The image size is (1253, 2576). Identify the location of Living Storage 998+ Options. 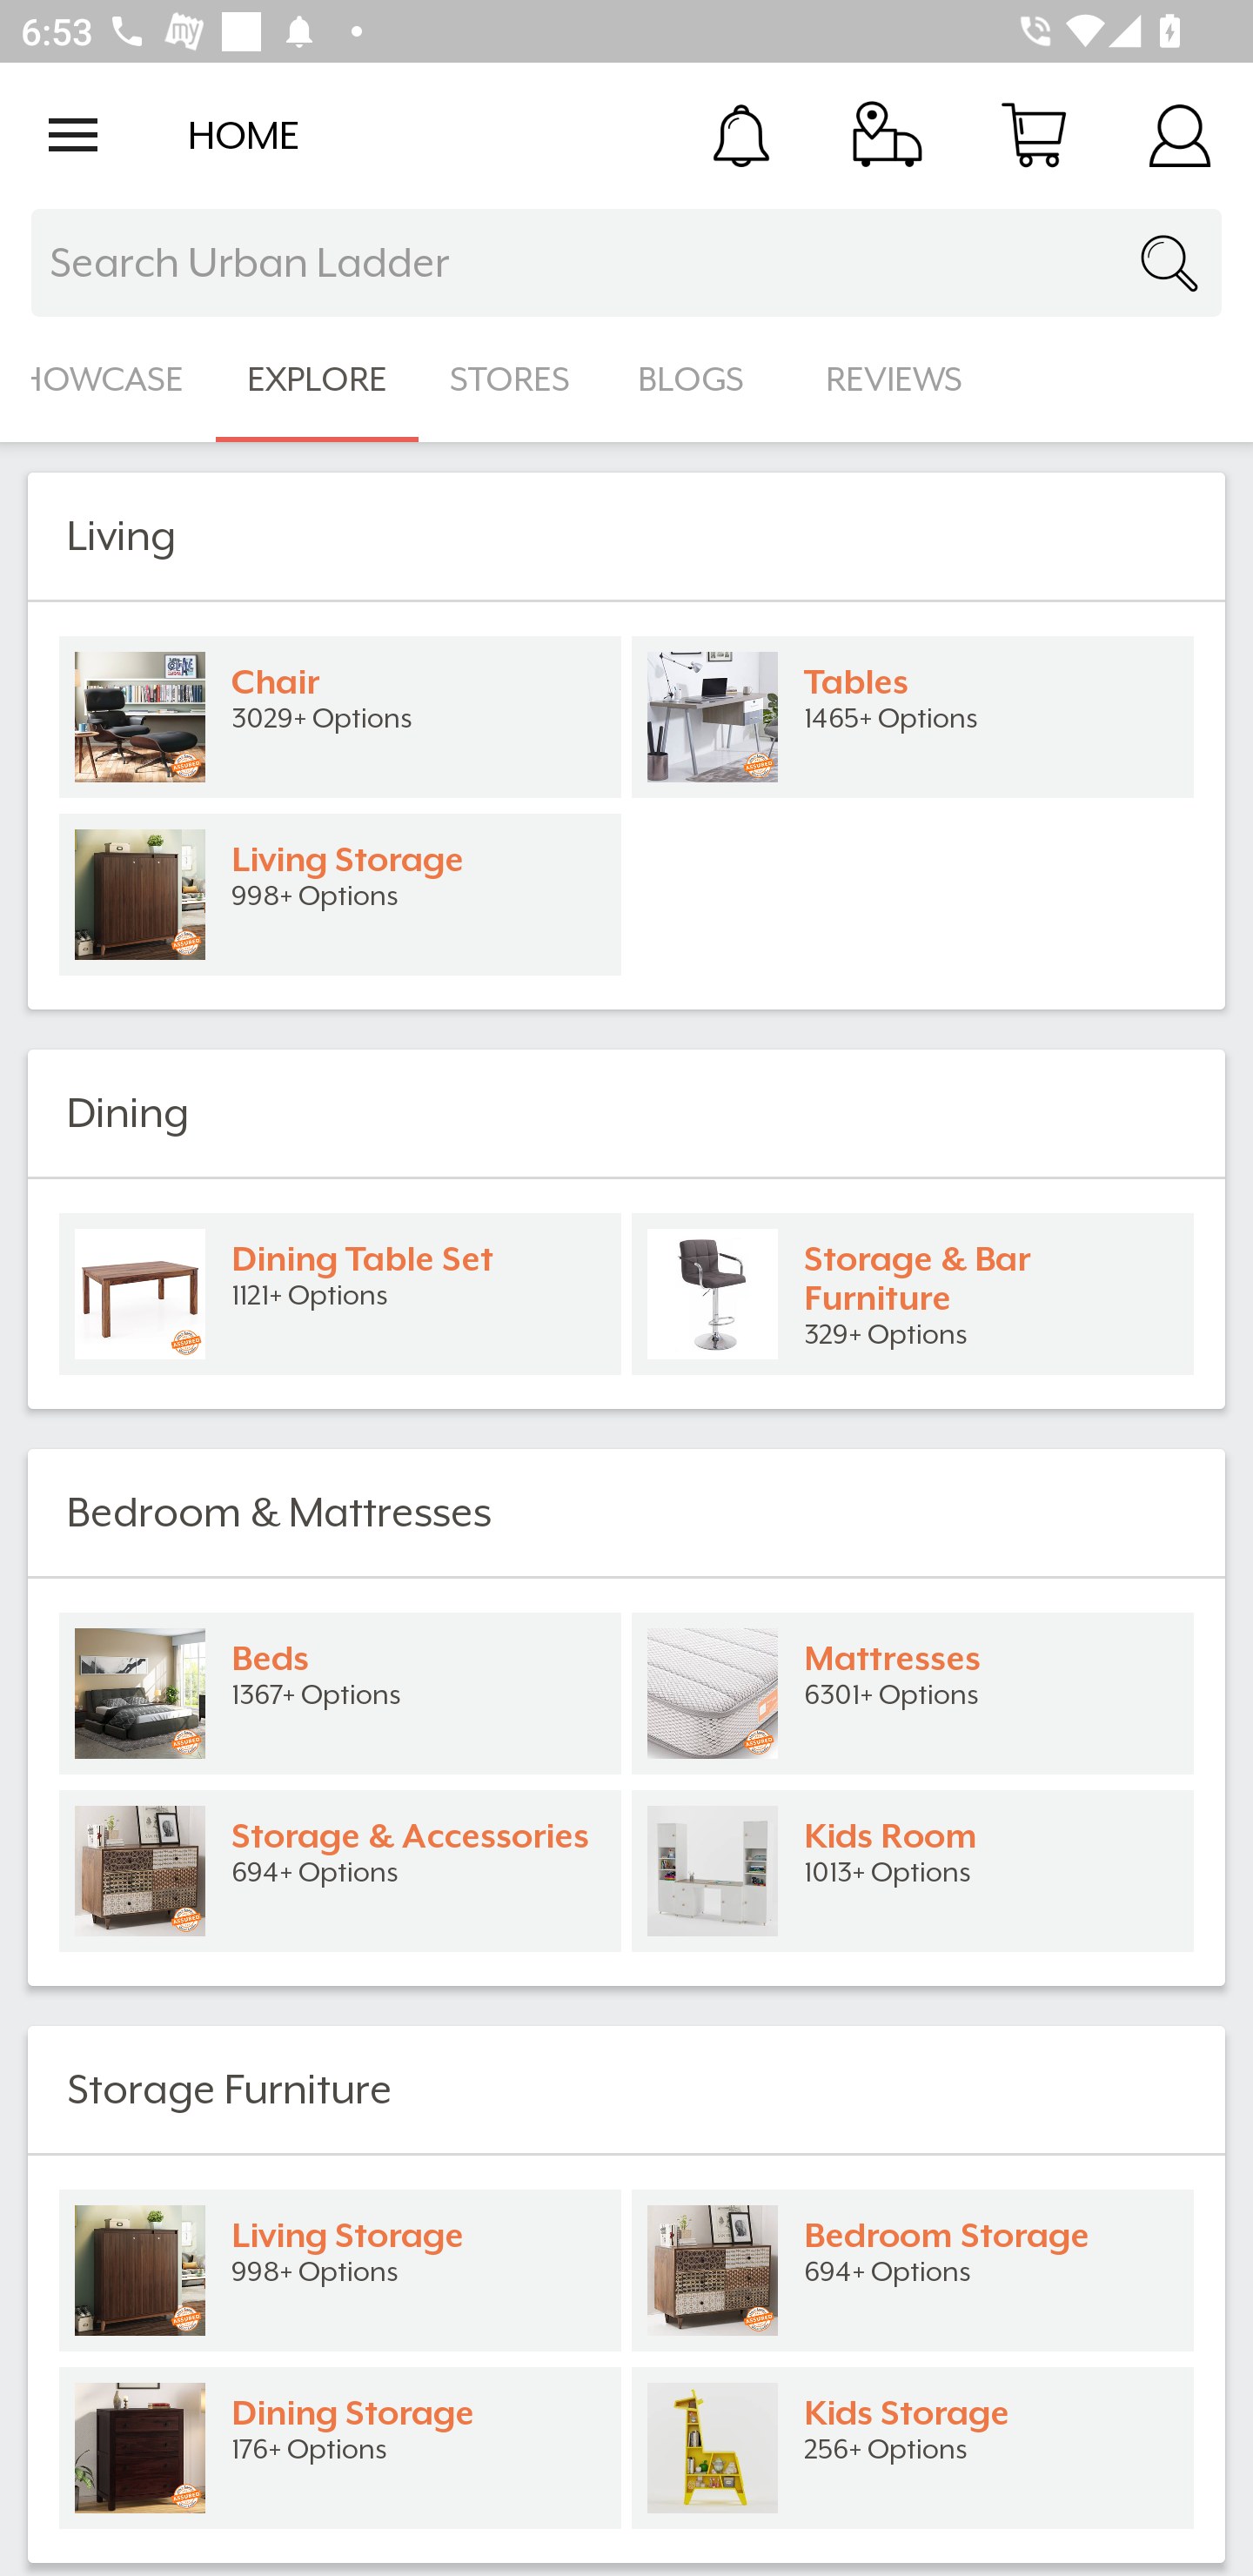
(339, 2271).